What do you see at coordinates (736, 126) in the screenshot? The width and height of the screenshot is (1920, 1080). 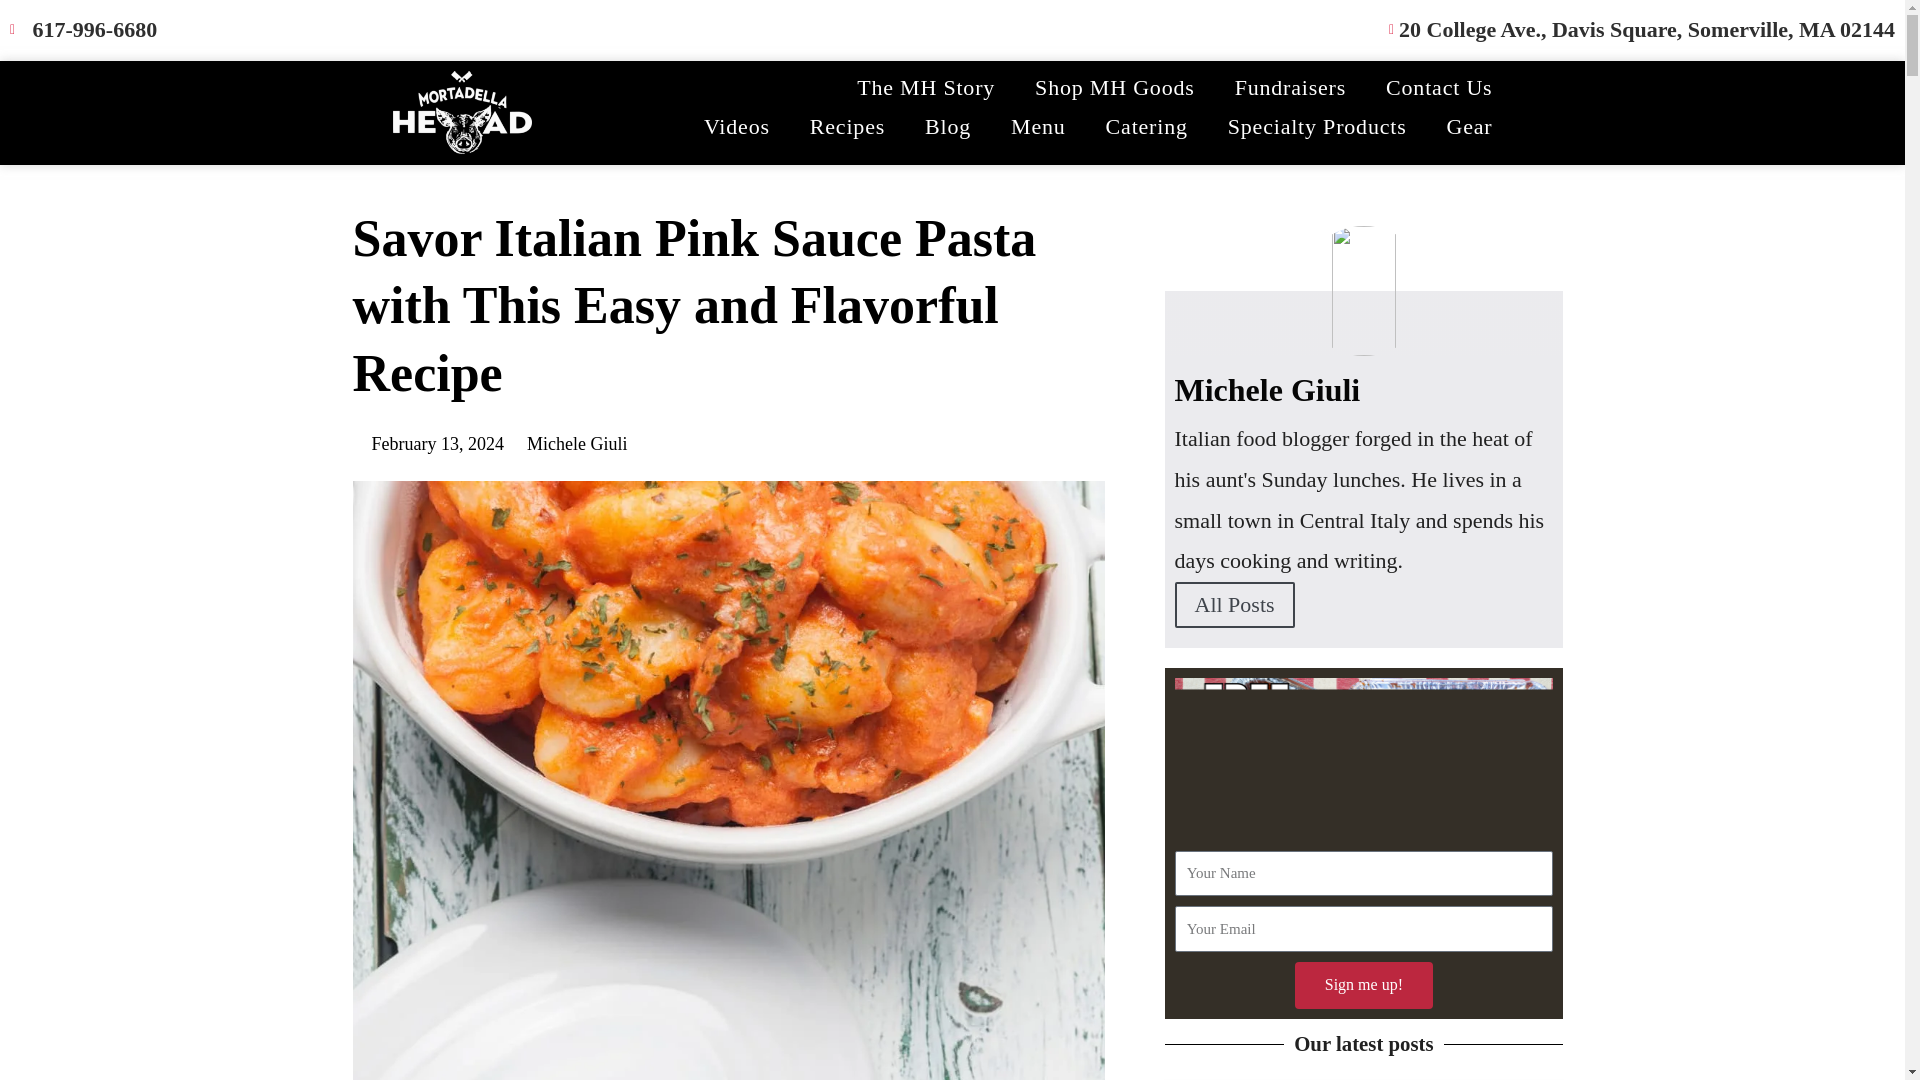 I see `Videos` at bounding box center [736, 126].